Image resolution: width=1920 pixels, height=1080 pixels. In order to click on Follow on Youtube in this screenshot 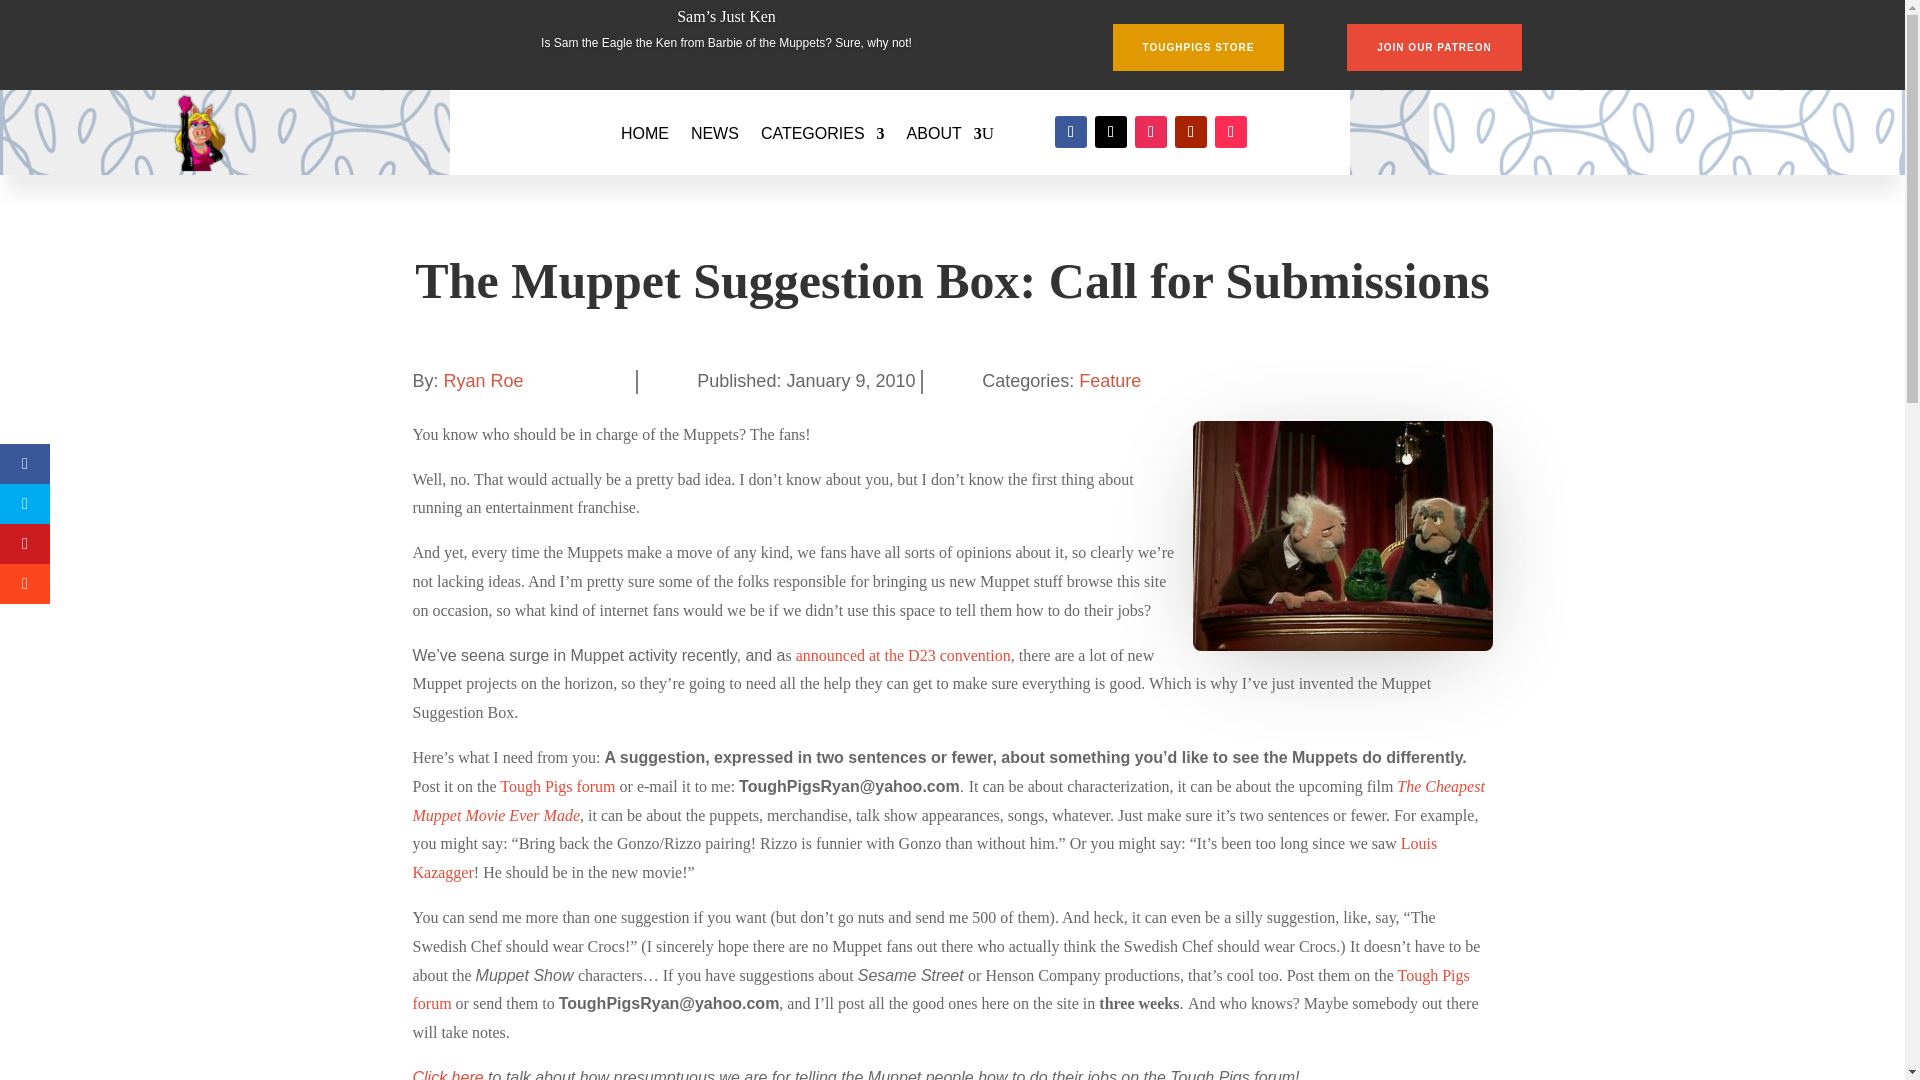, I will do `click(1191, 131)`.